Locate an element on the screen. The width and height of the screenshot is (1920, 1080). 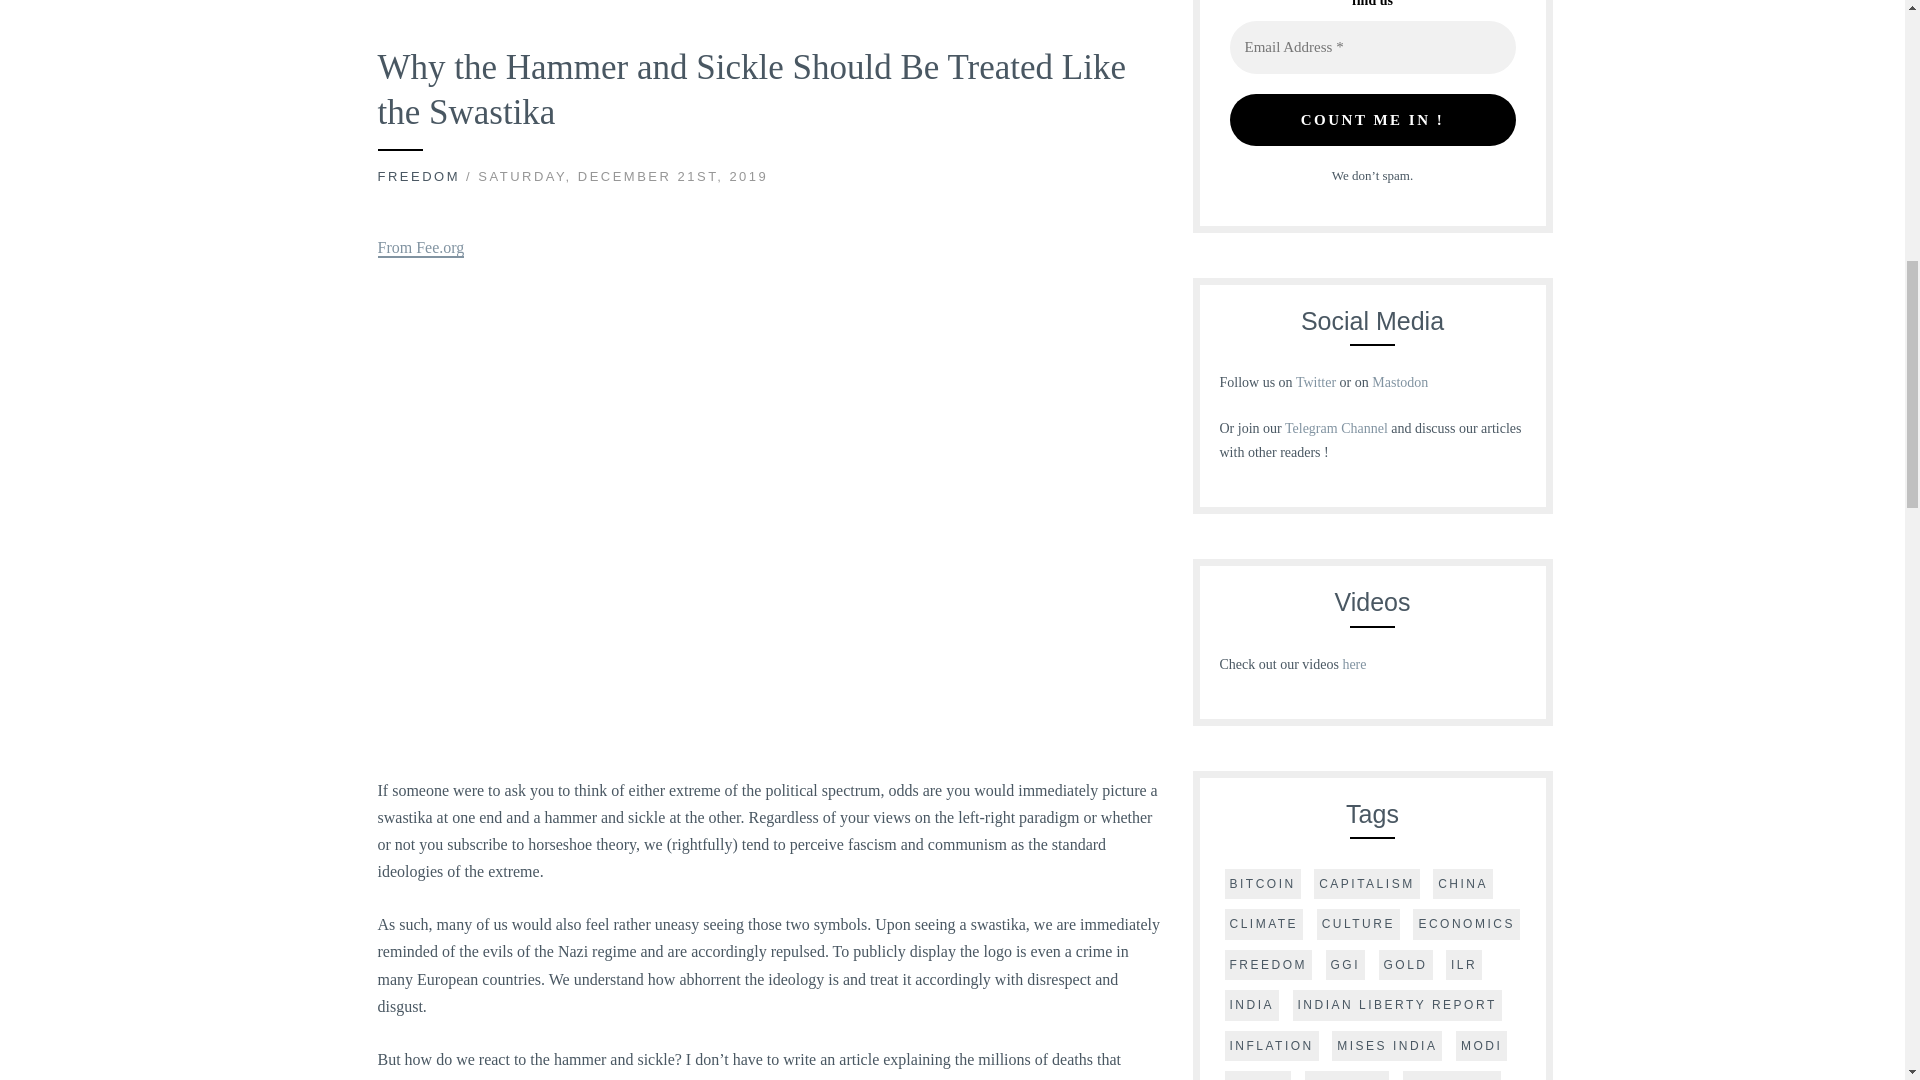
From Fee.org is located at coordinates (421, 248).